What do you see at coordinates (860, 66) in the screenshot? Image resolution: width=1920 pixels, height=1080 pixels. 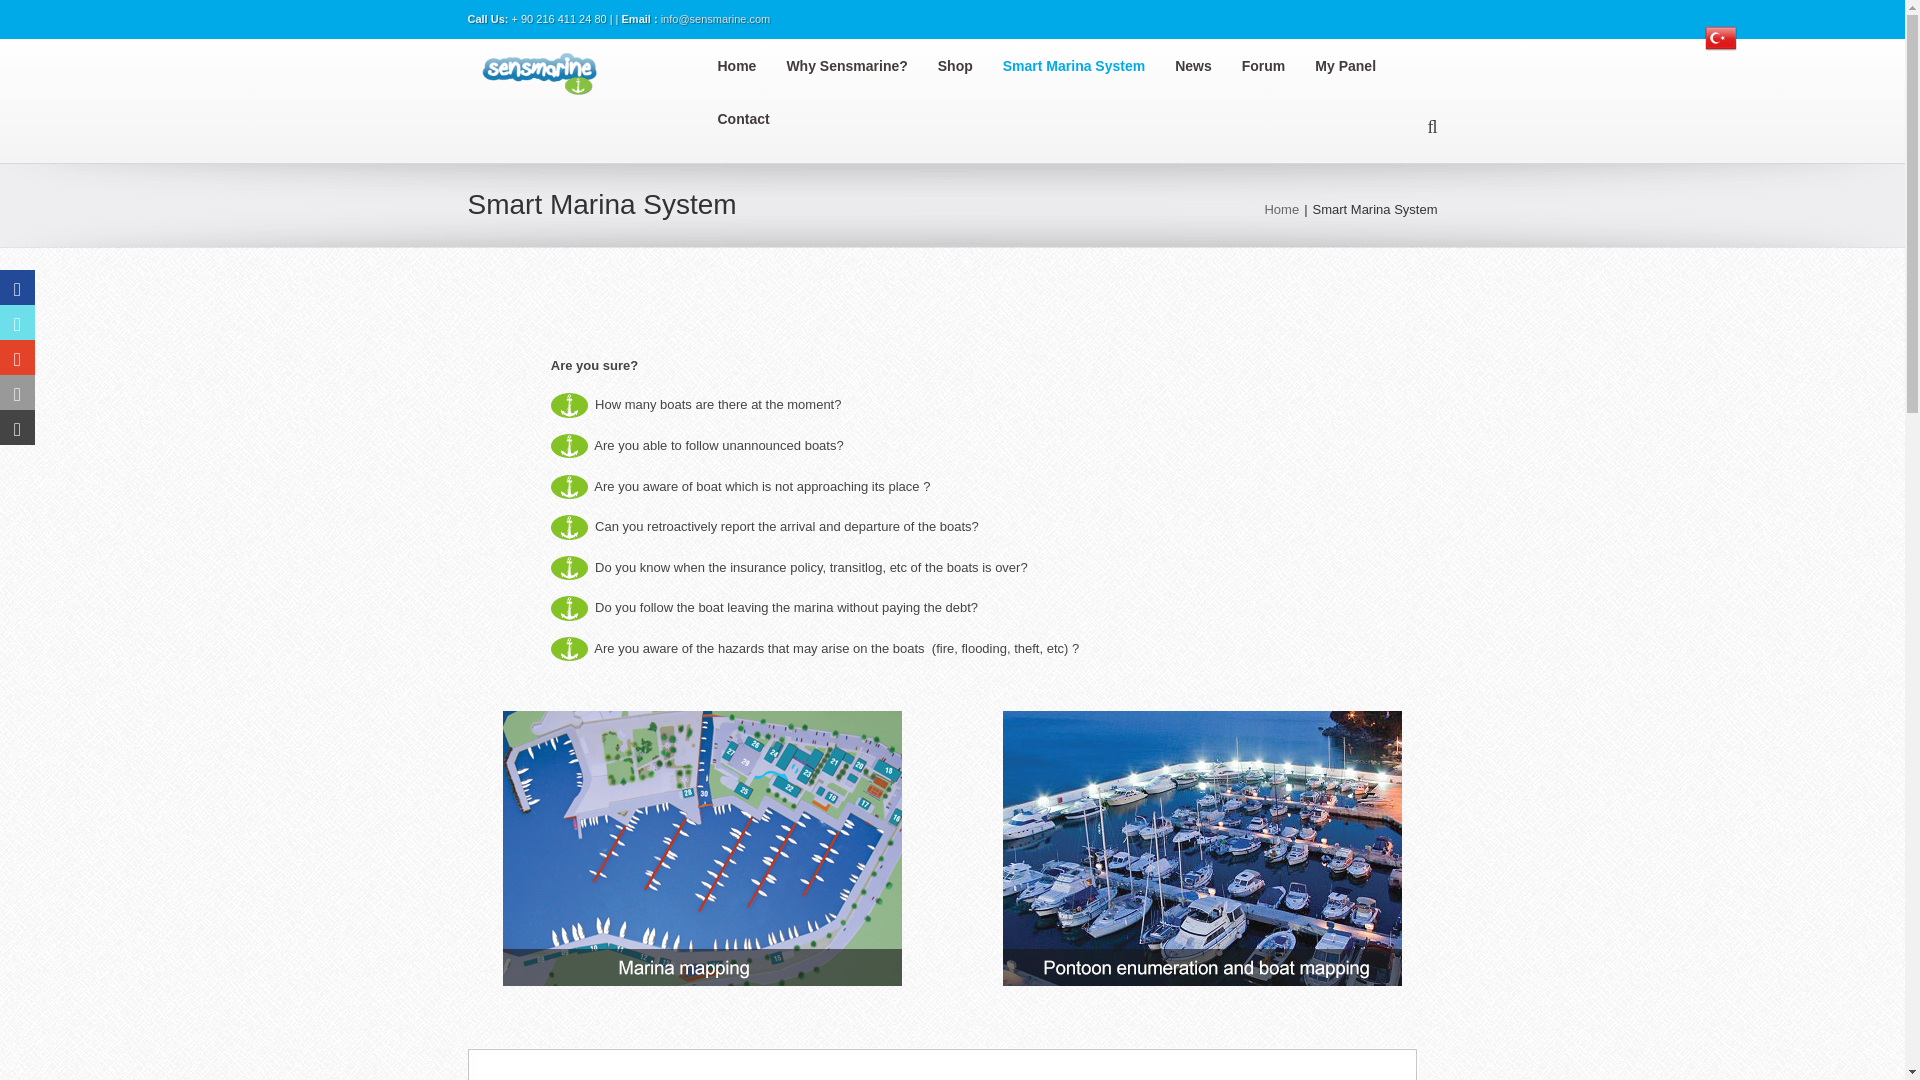 I see `Why Sensmarine?` at bounding box center [860, 66].